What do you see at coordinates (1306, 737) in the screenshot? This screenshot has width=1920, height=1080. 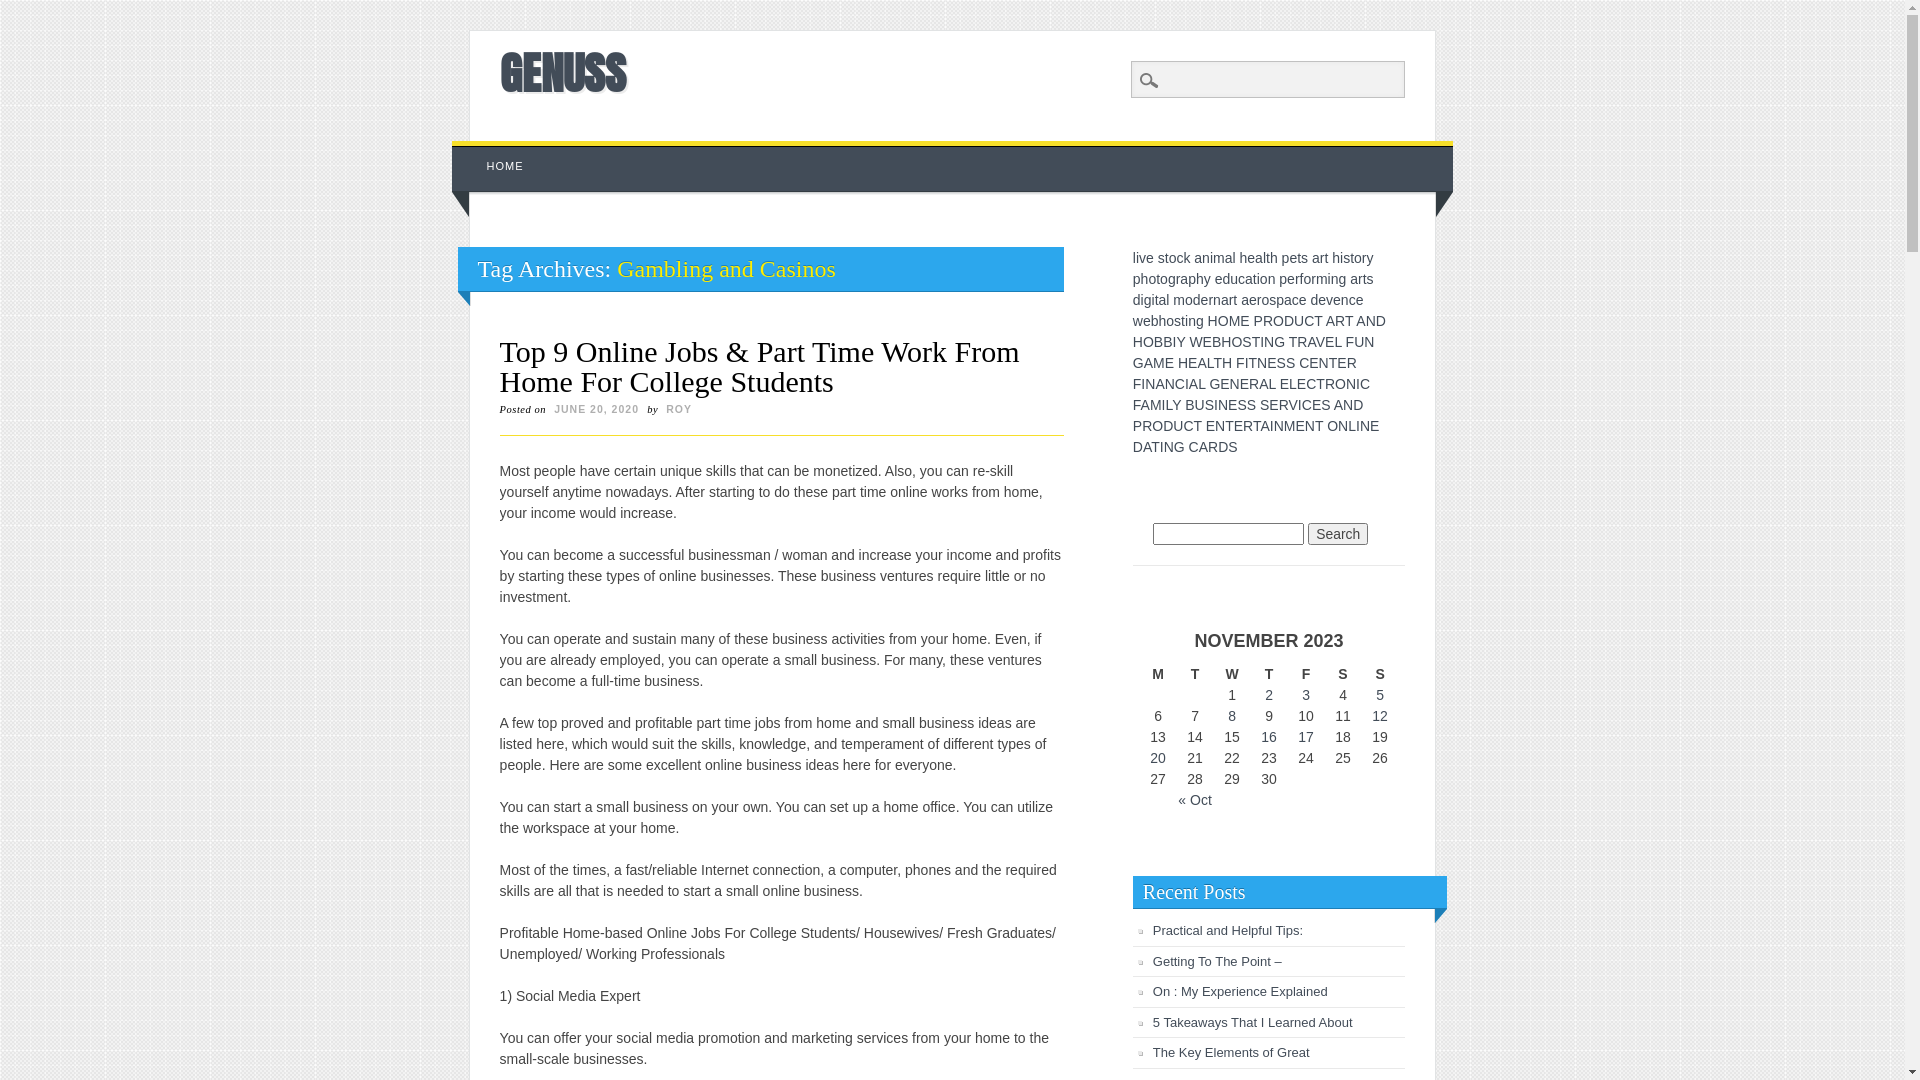 I see `17` at bounding box center [1306, 737].